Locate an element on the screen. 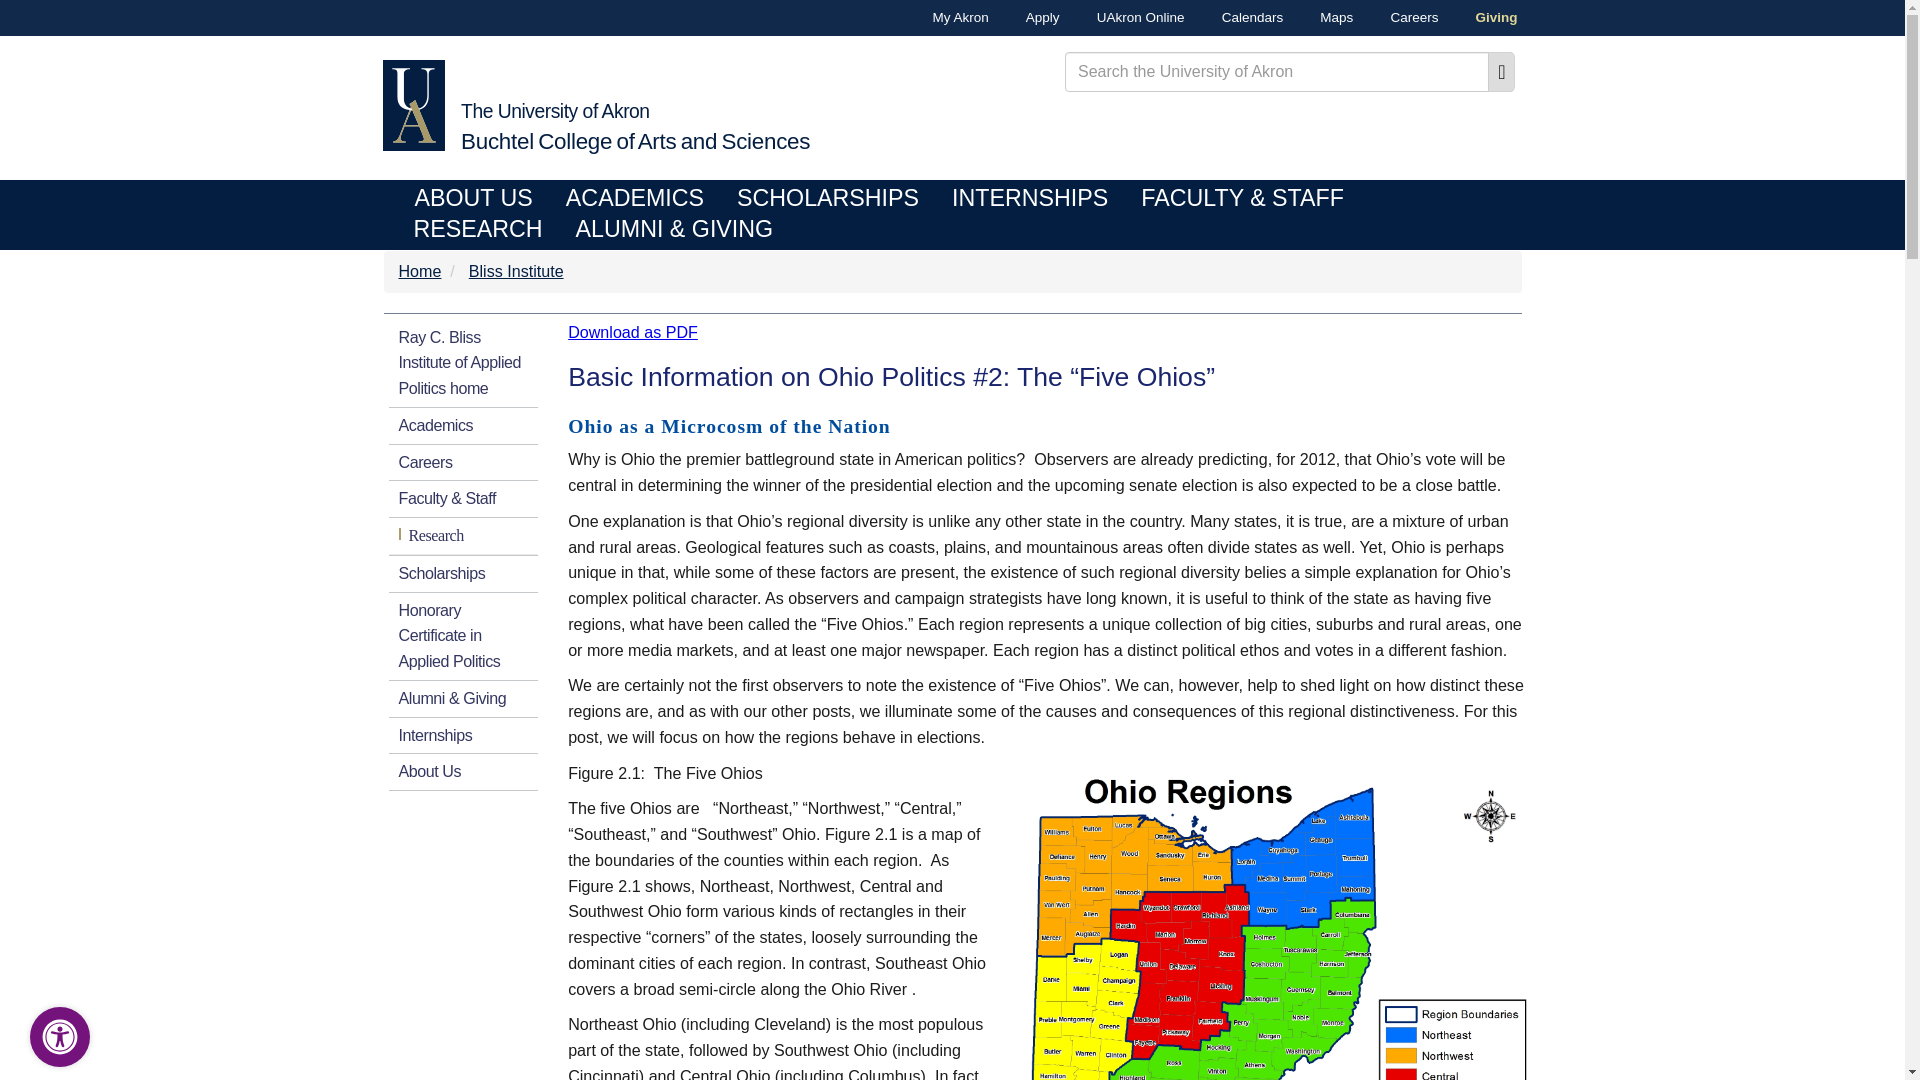 The height and width of the screenshot is (1080, 1920). Ray C. Bliss Institute of Applied Politics home is located at coordinates (462, 363).